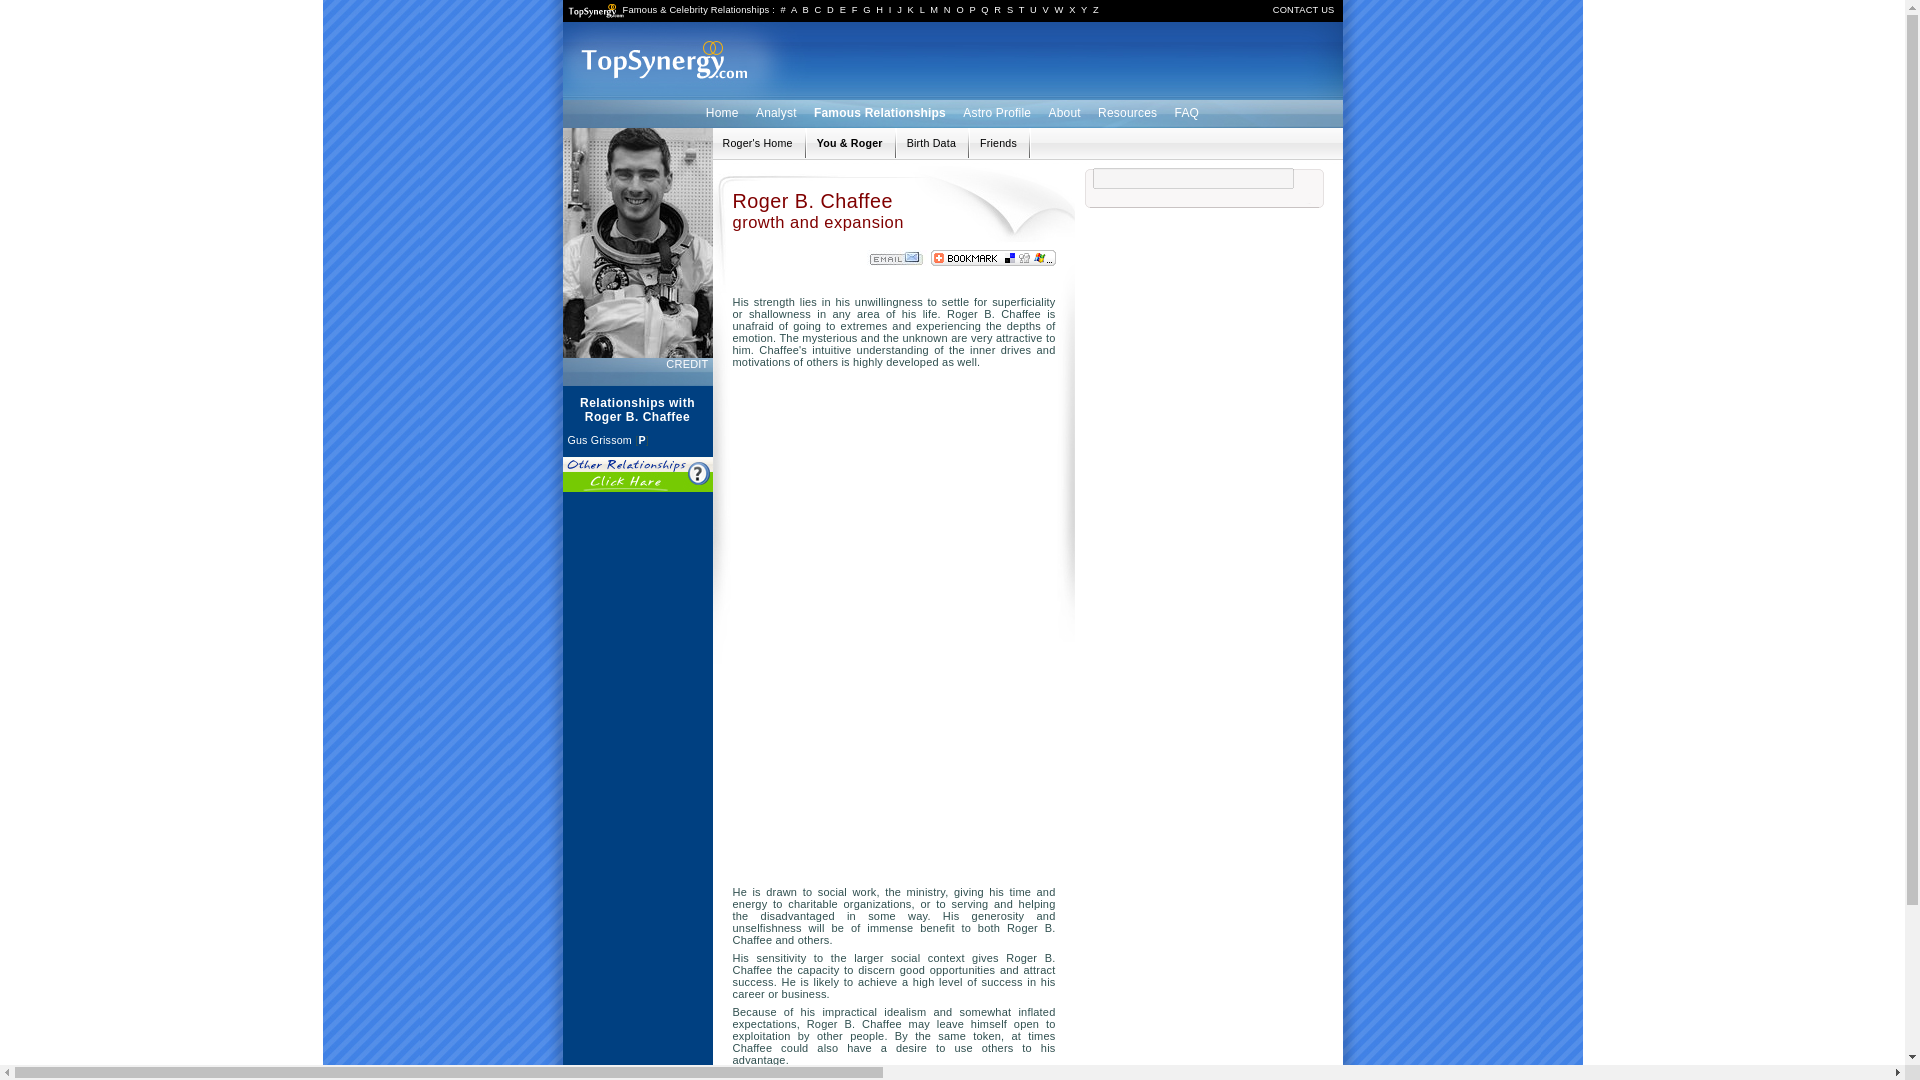 The width and height of the screenshot is (1920, 1080). Describe the element at coordinates (1058, 10) in the screenshot. I see `W` at that location.